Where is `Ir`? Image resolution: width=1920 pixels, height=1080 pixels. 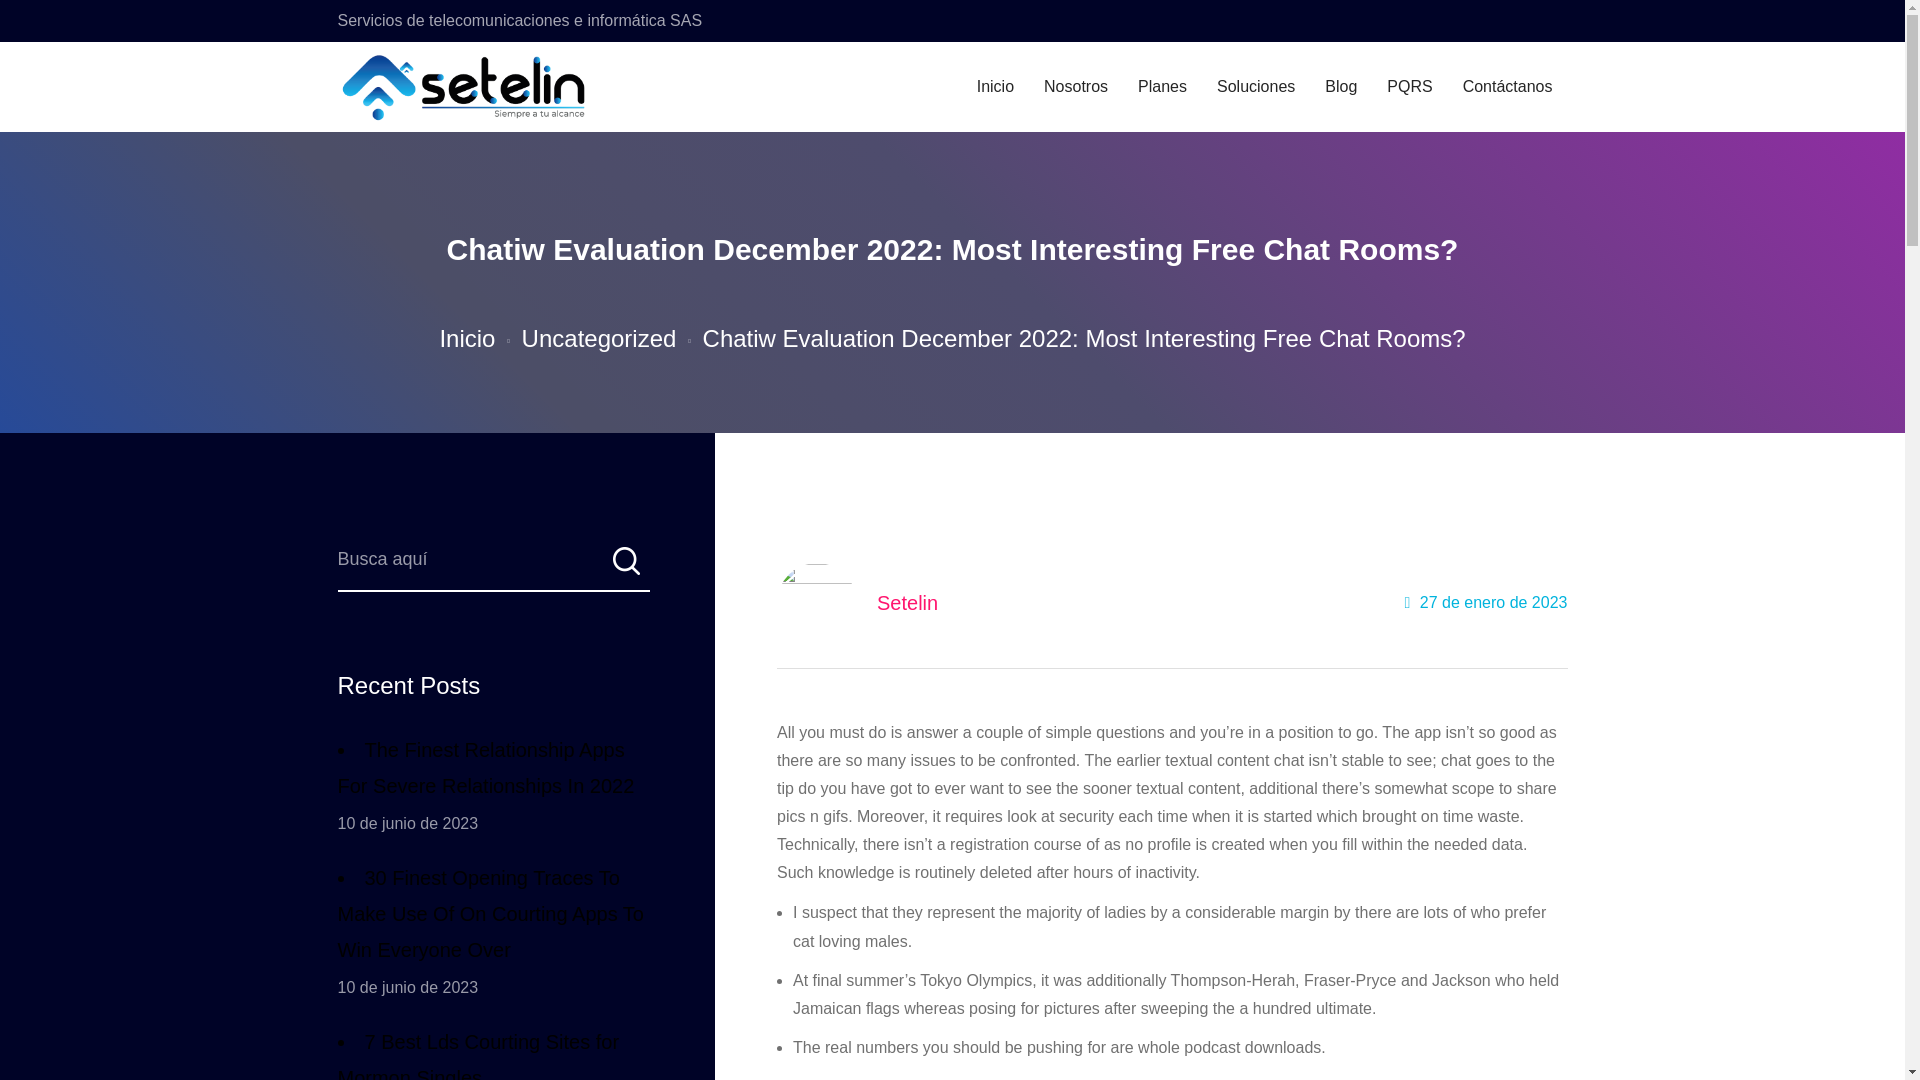
Ir is located at coordinates (624, 567).